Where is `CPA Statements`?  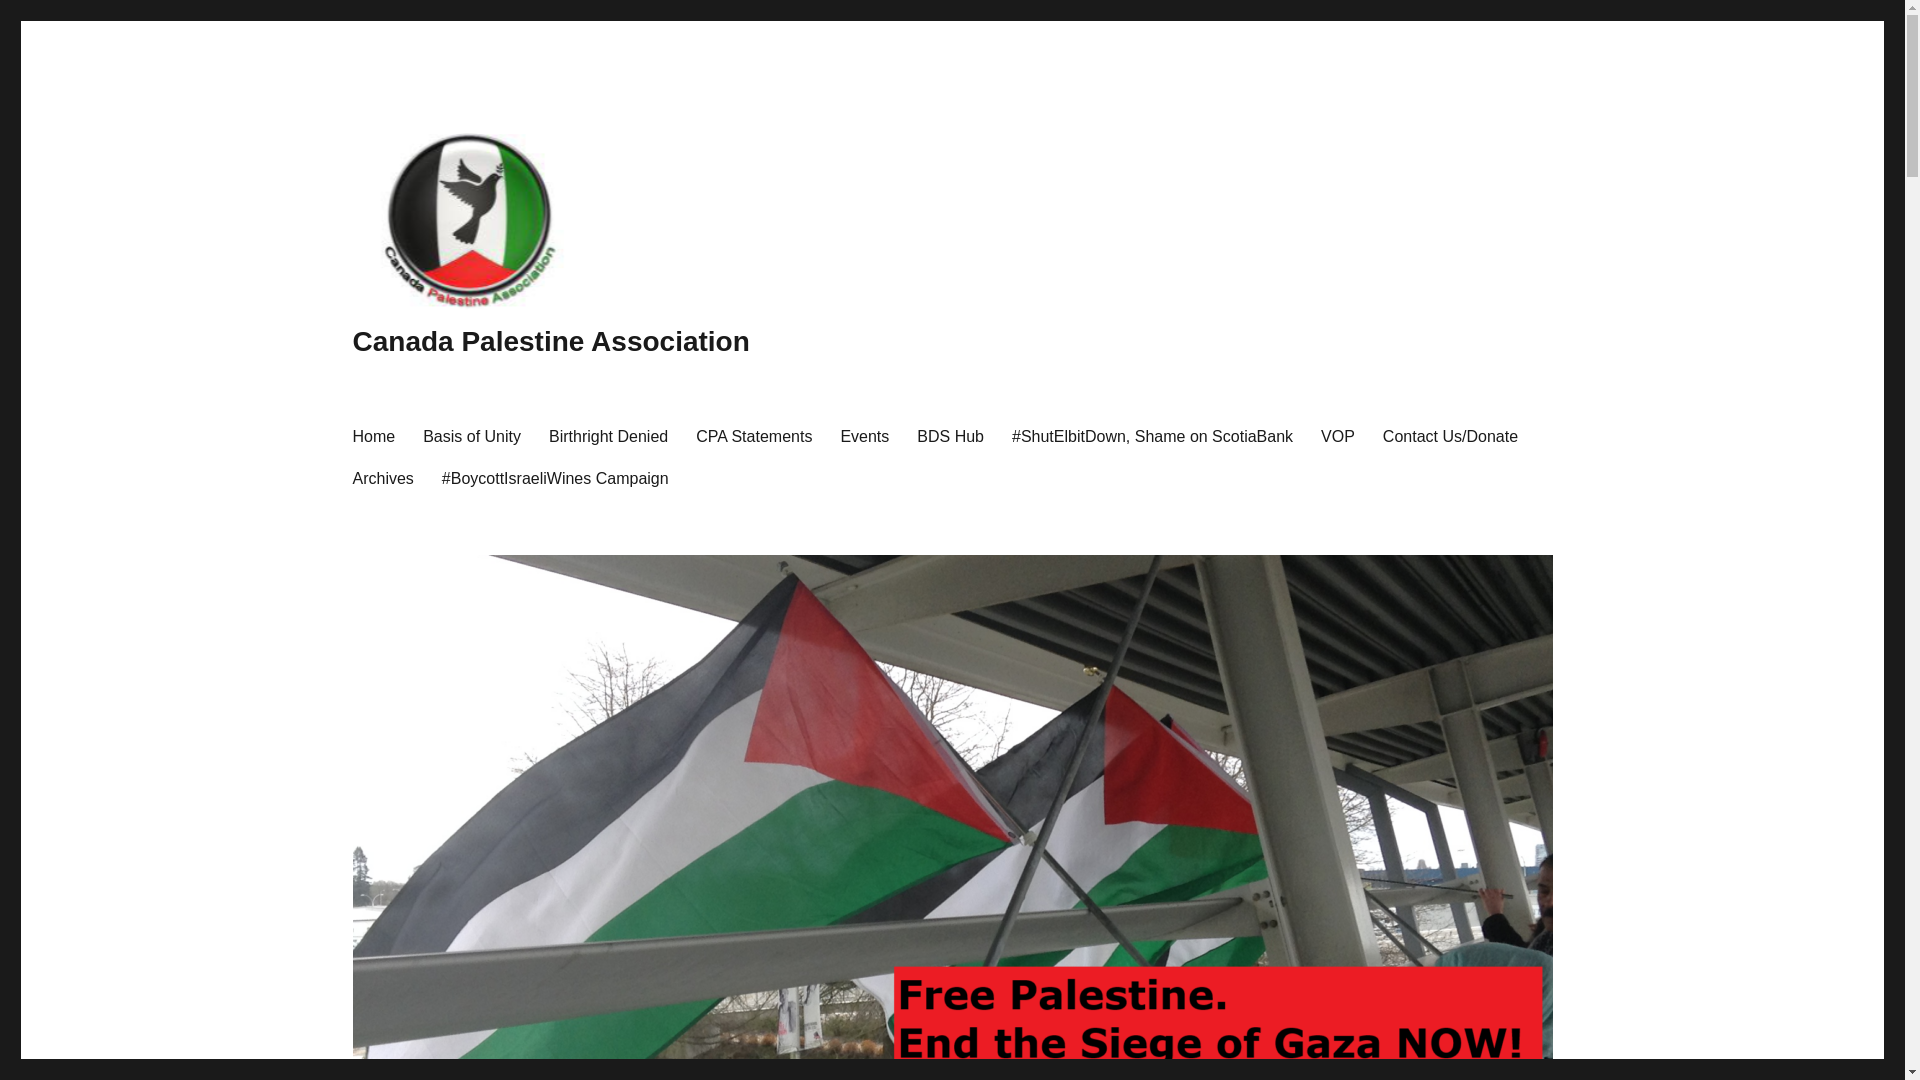
CPA Statements is located at coordinates (753, 435).